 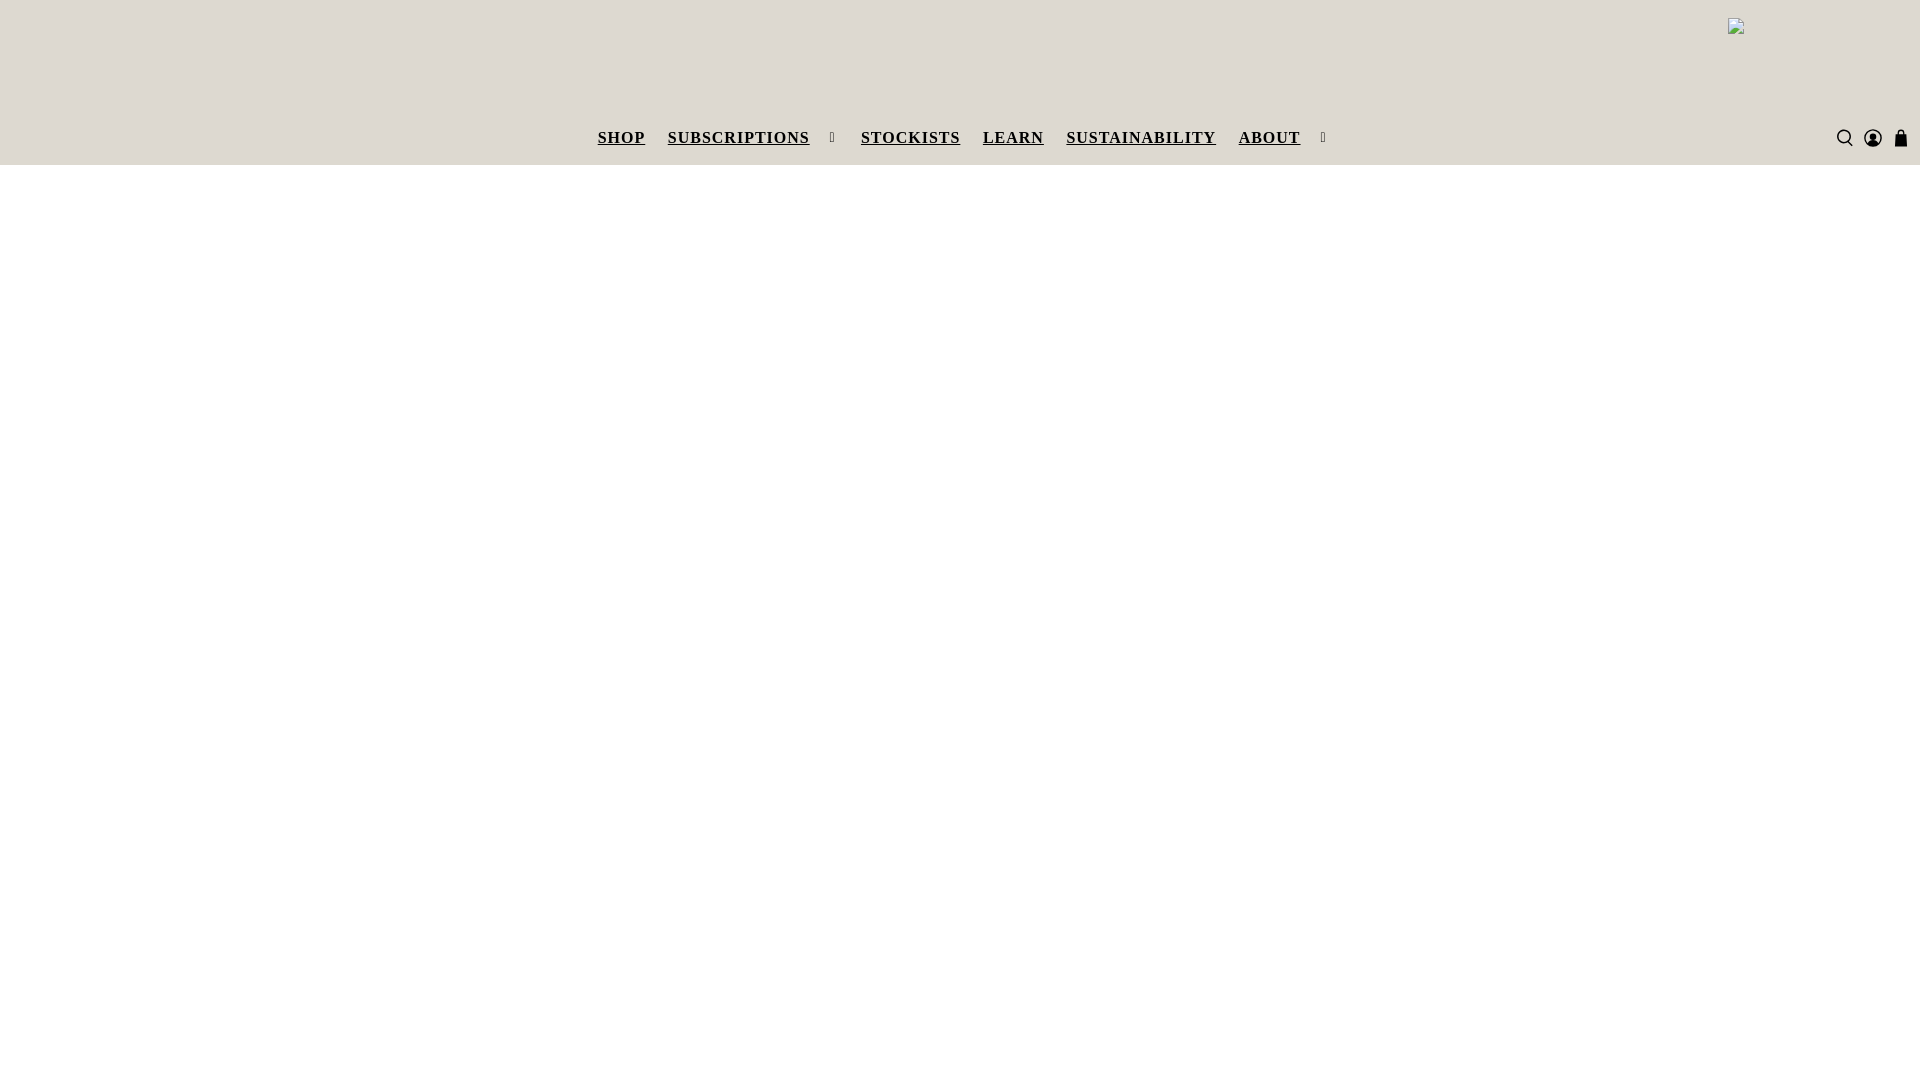 I want to click on STOCKISTS, so click(x=910, y=138).